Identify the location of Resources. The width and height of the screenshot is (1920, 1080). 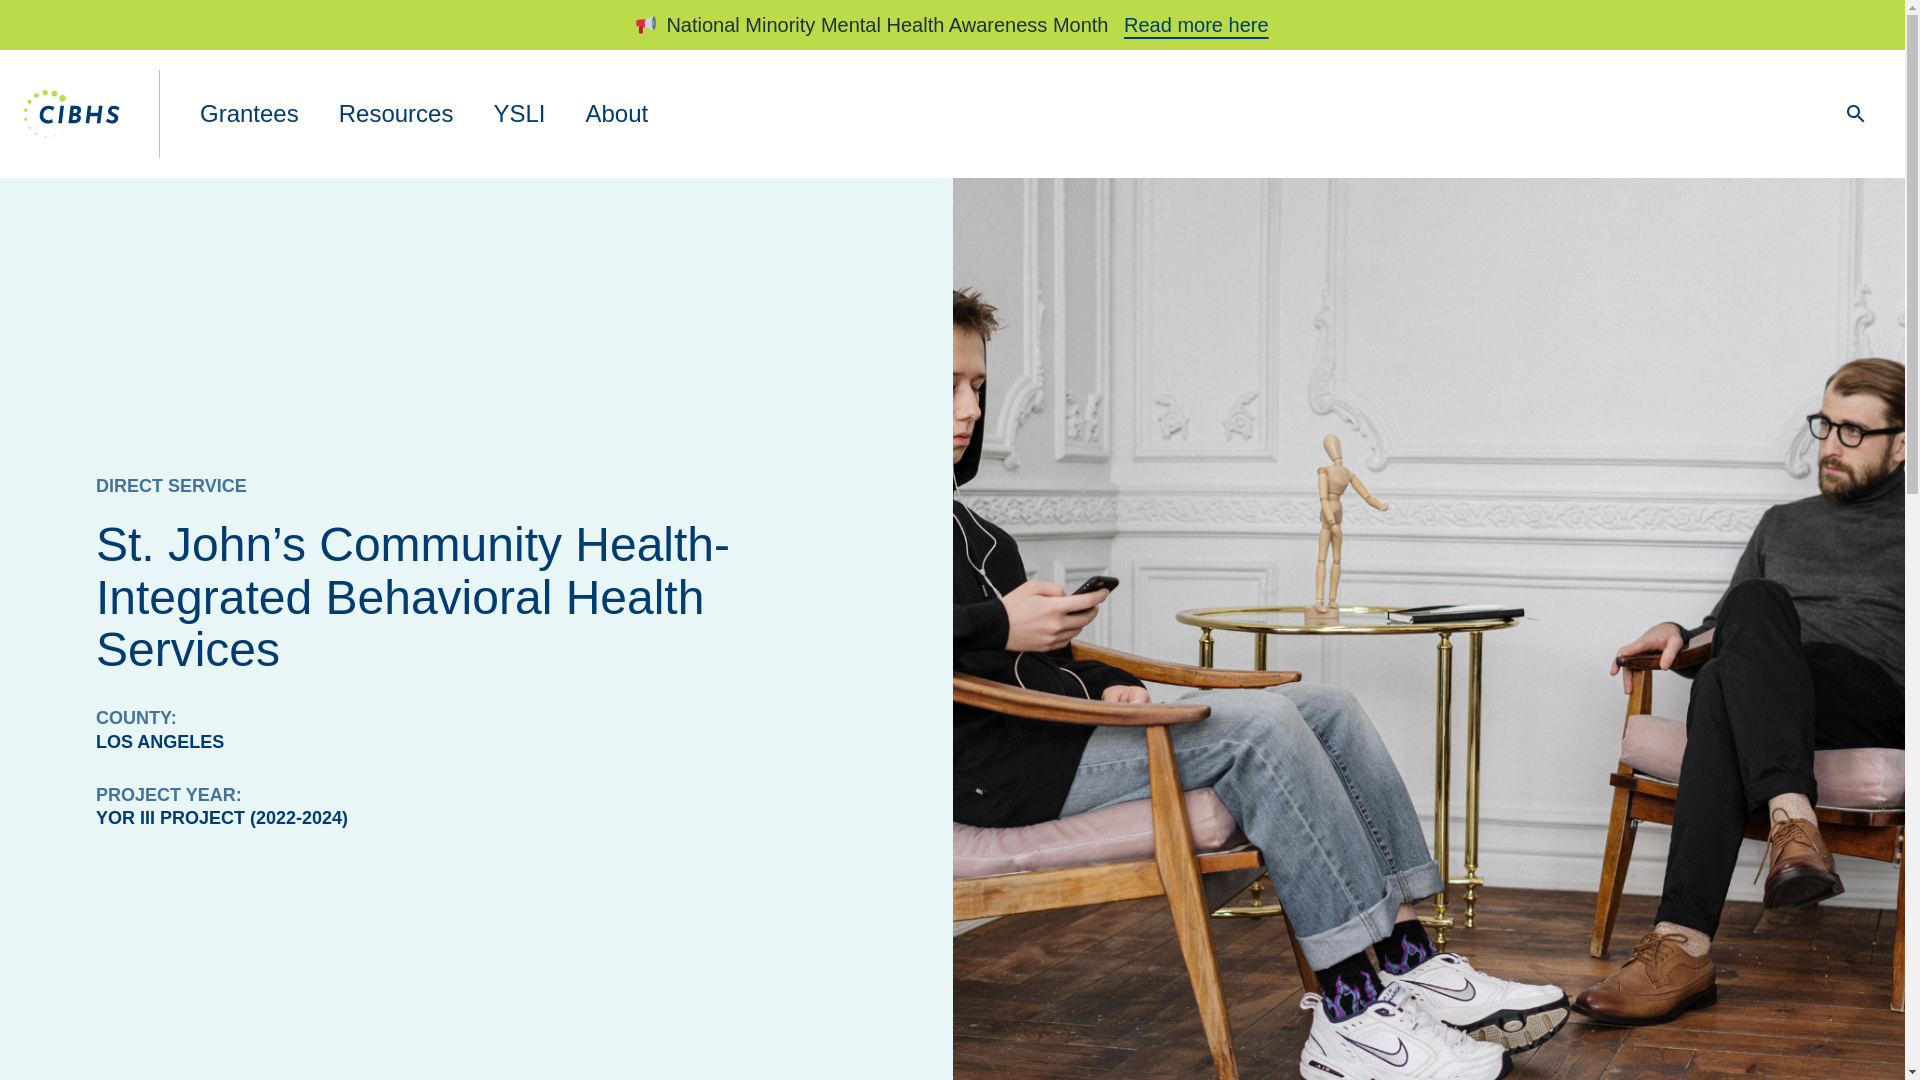
(396, 114).